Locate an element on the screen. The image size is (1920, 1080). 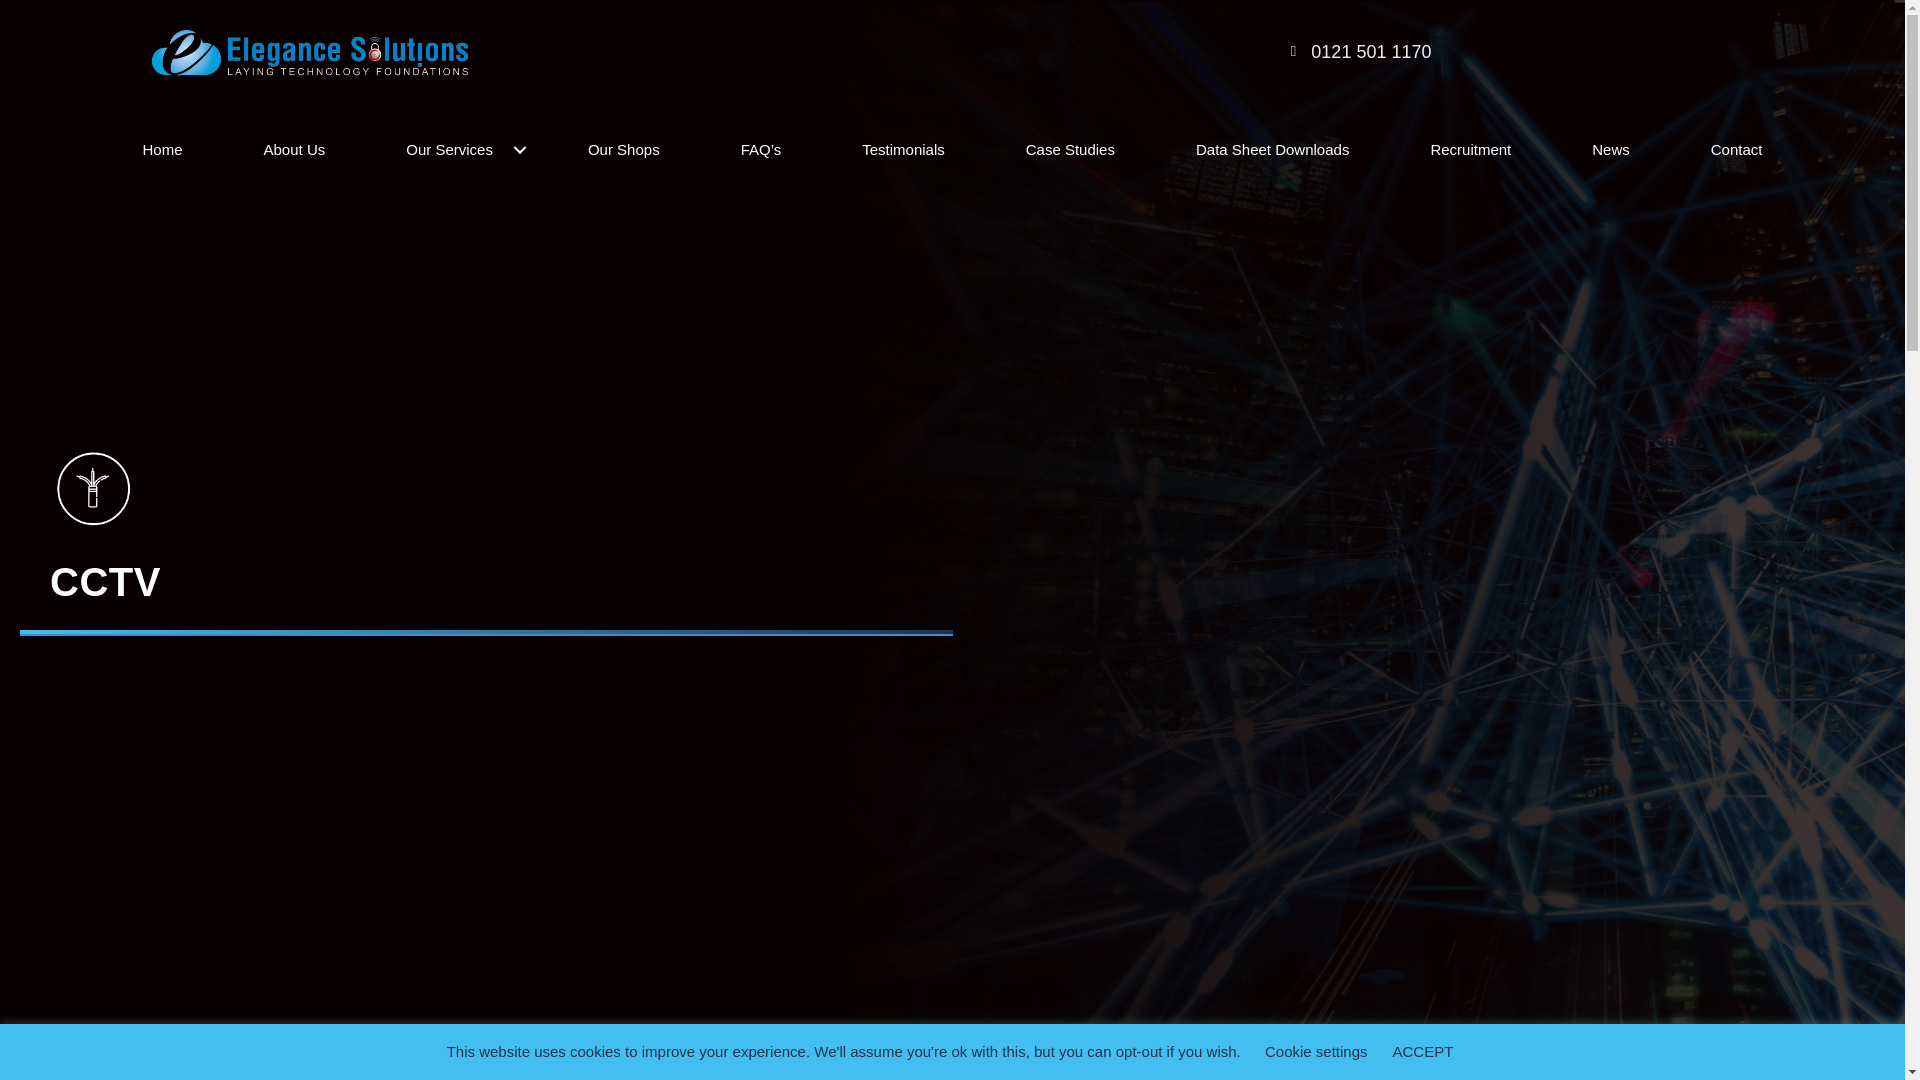
Network-Infrastructure-Icon-2 is located at coordinates (94, 488).